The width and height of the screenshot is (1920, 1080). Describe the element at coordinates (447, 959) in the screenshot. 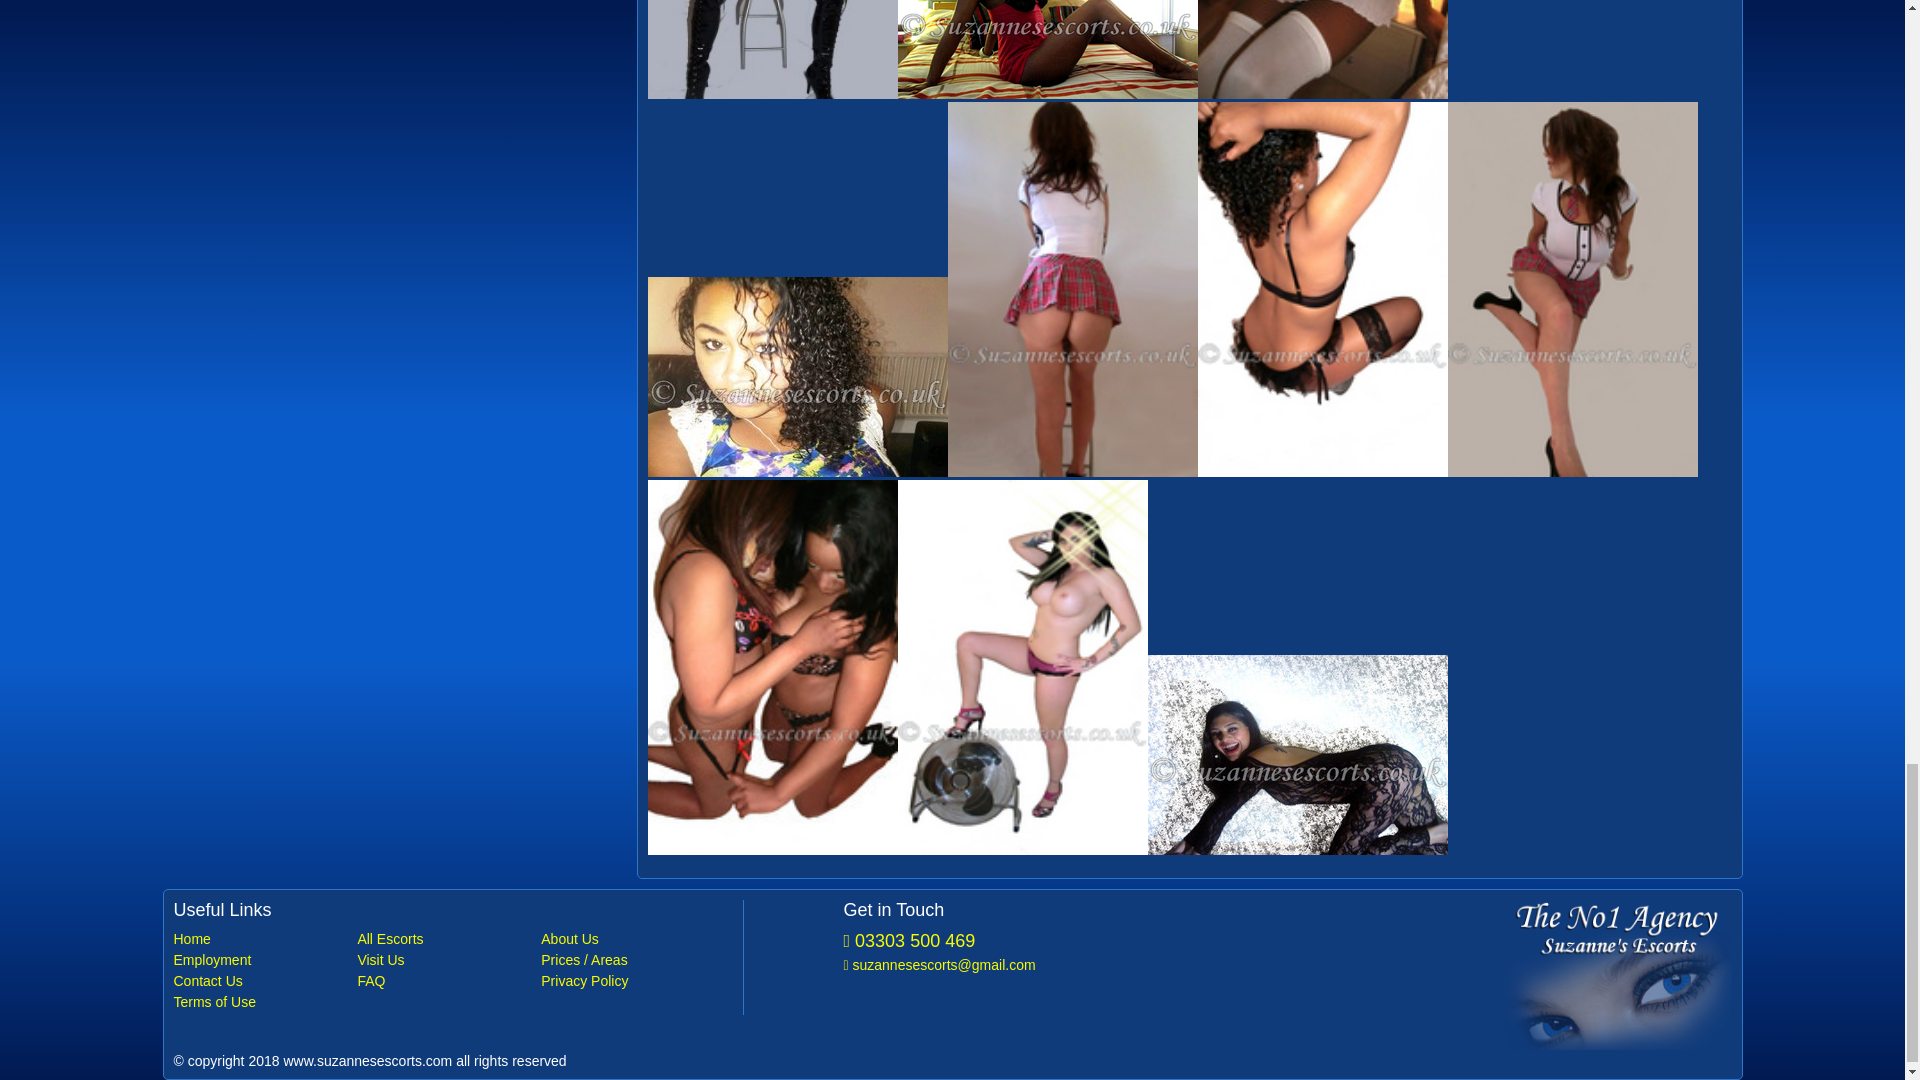

I see `Visit Us` at that location.